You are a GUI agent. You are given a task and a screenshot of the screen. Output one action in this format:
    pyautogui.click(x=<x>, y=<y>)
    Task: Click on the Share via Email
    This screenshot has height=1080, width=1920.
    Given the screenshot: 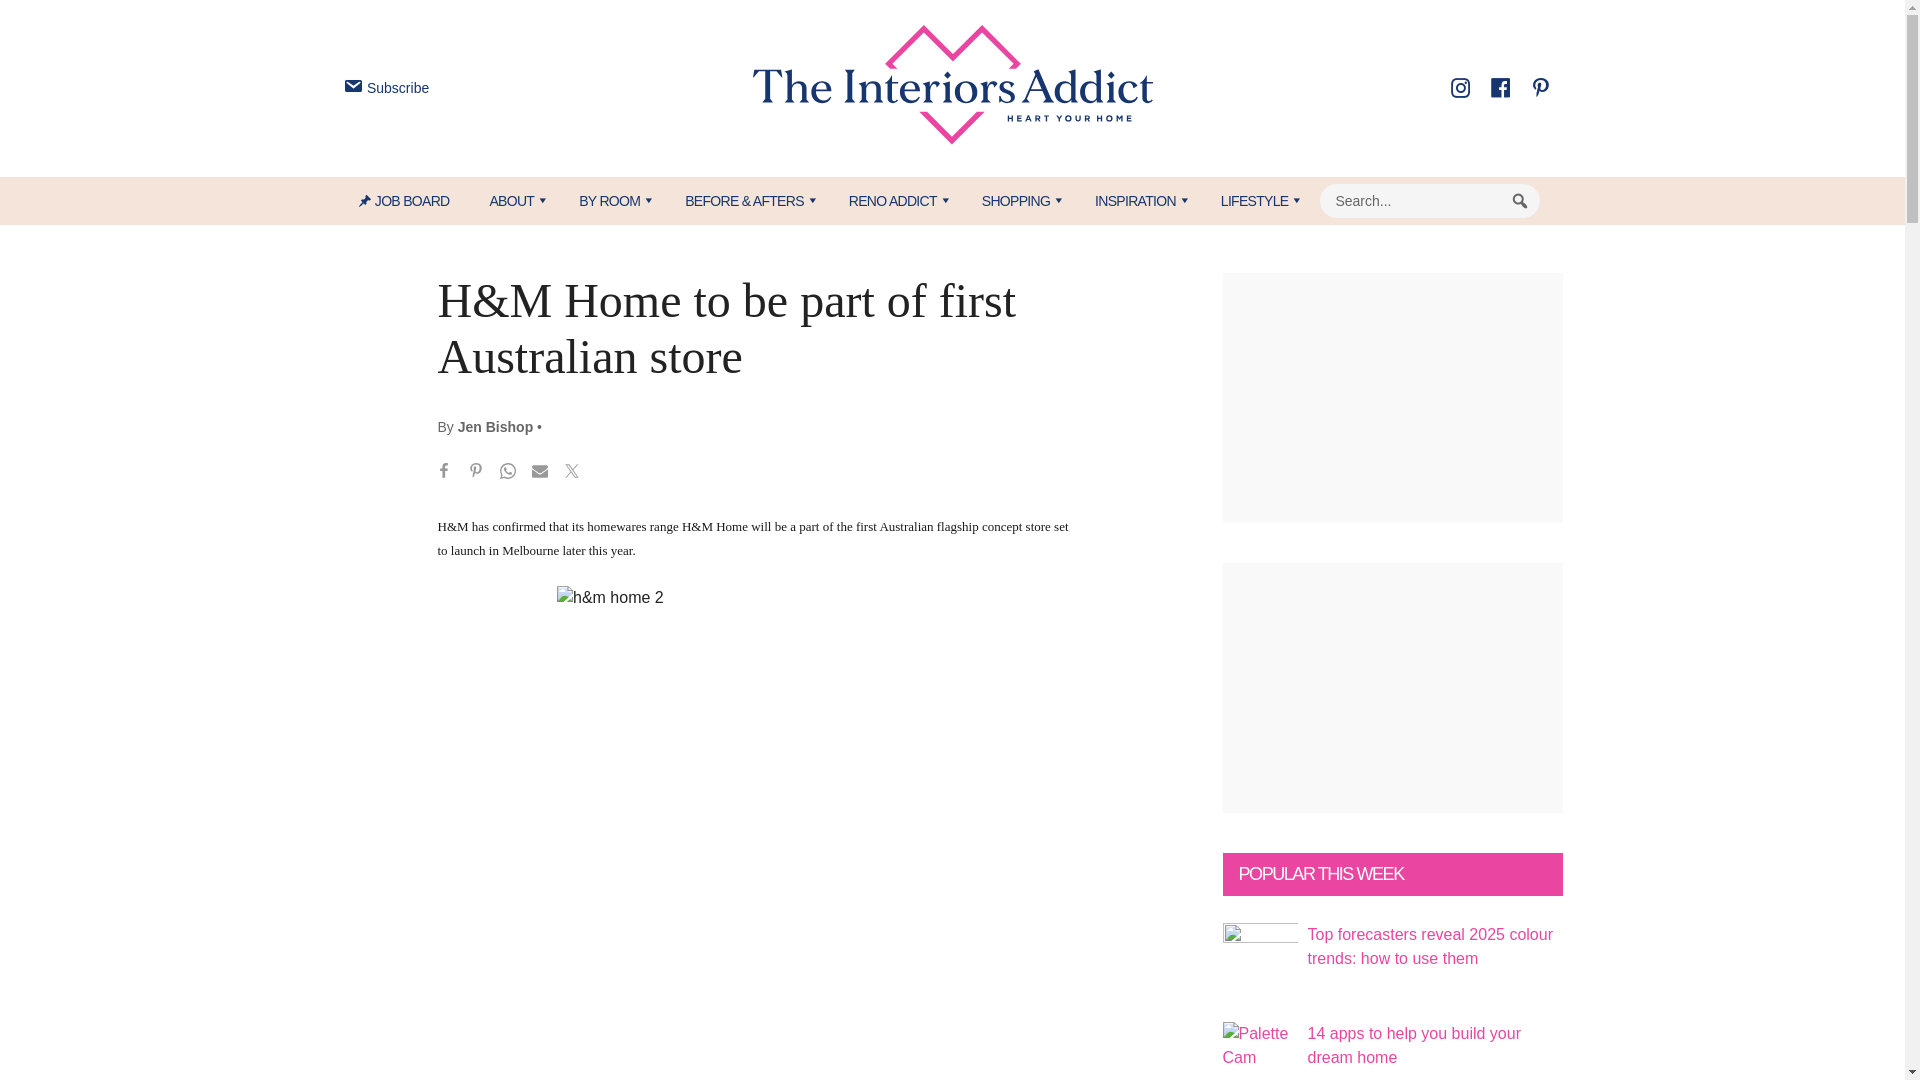 What is the action you would take?
    pyautogui.click(x=540, y=474)
    